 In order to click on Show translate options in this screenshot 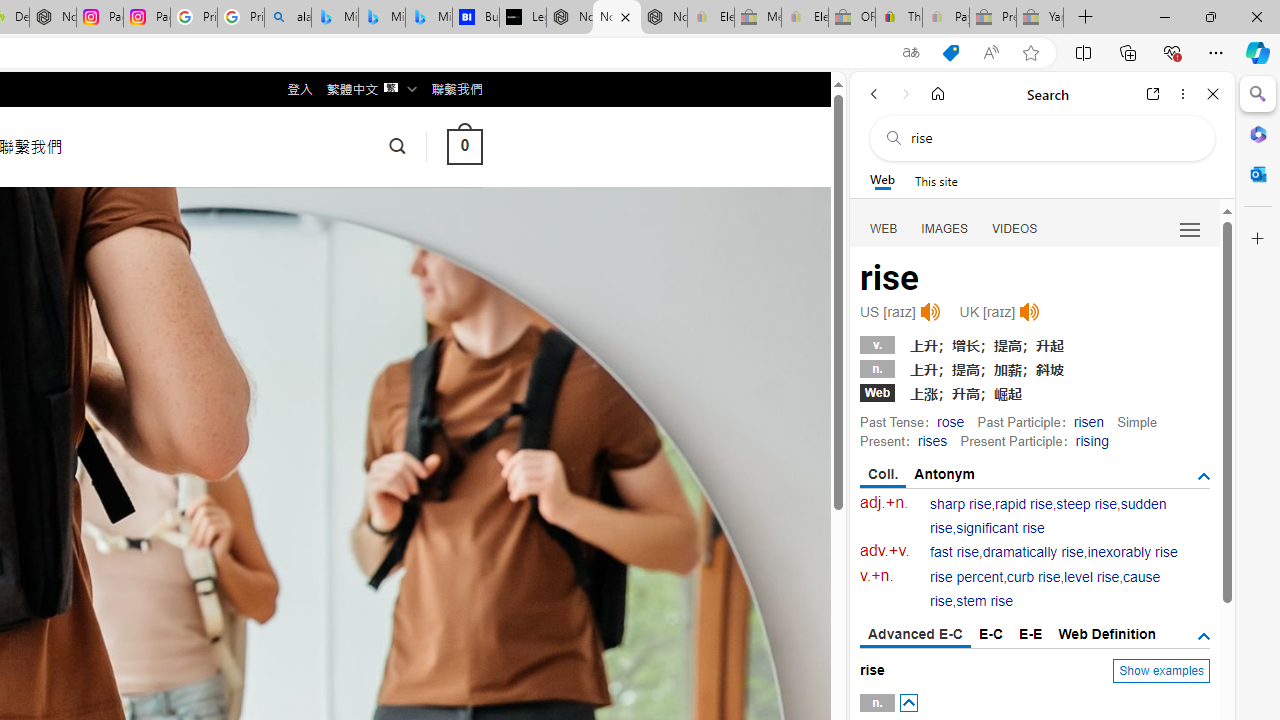, I will do `click(910, 53)`.